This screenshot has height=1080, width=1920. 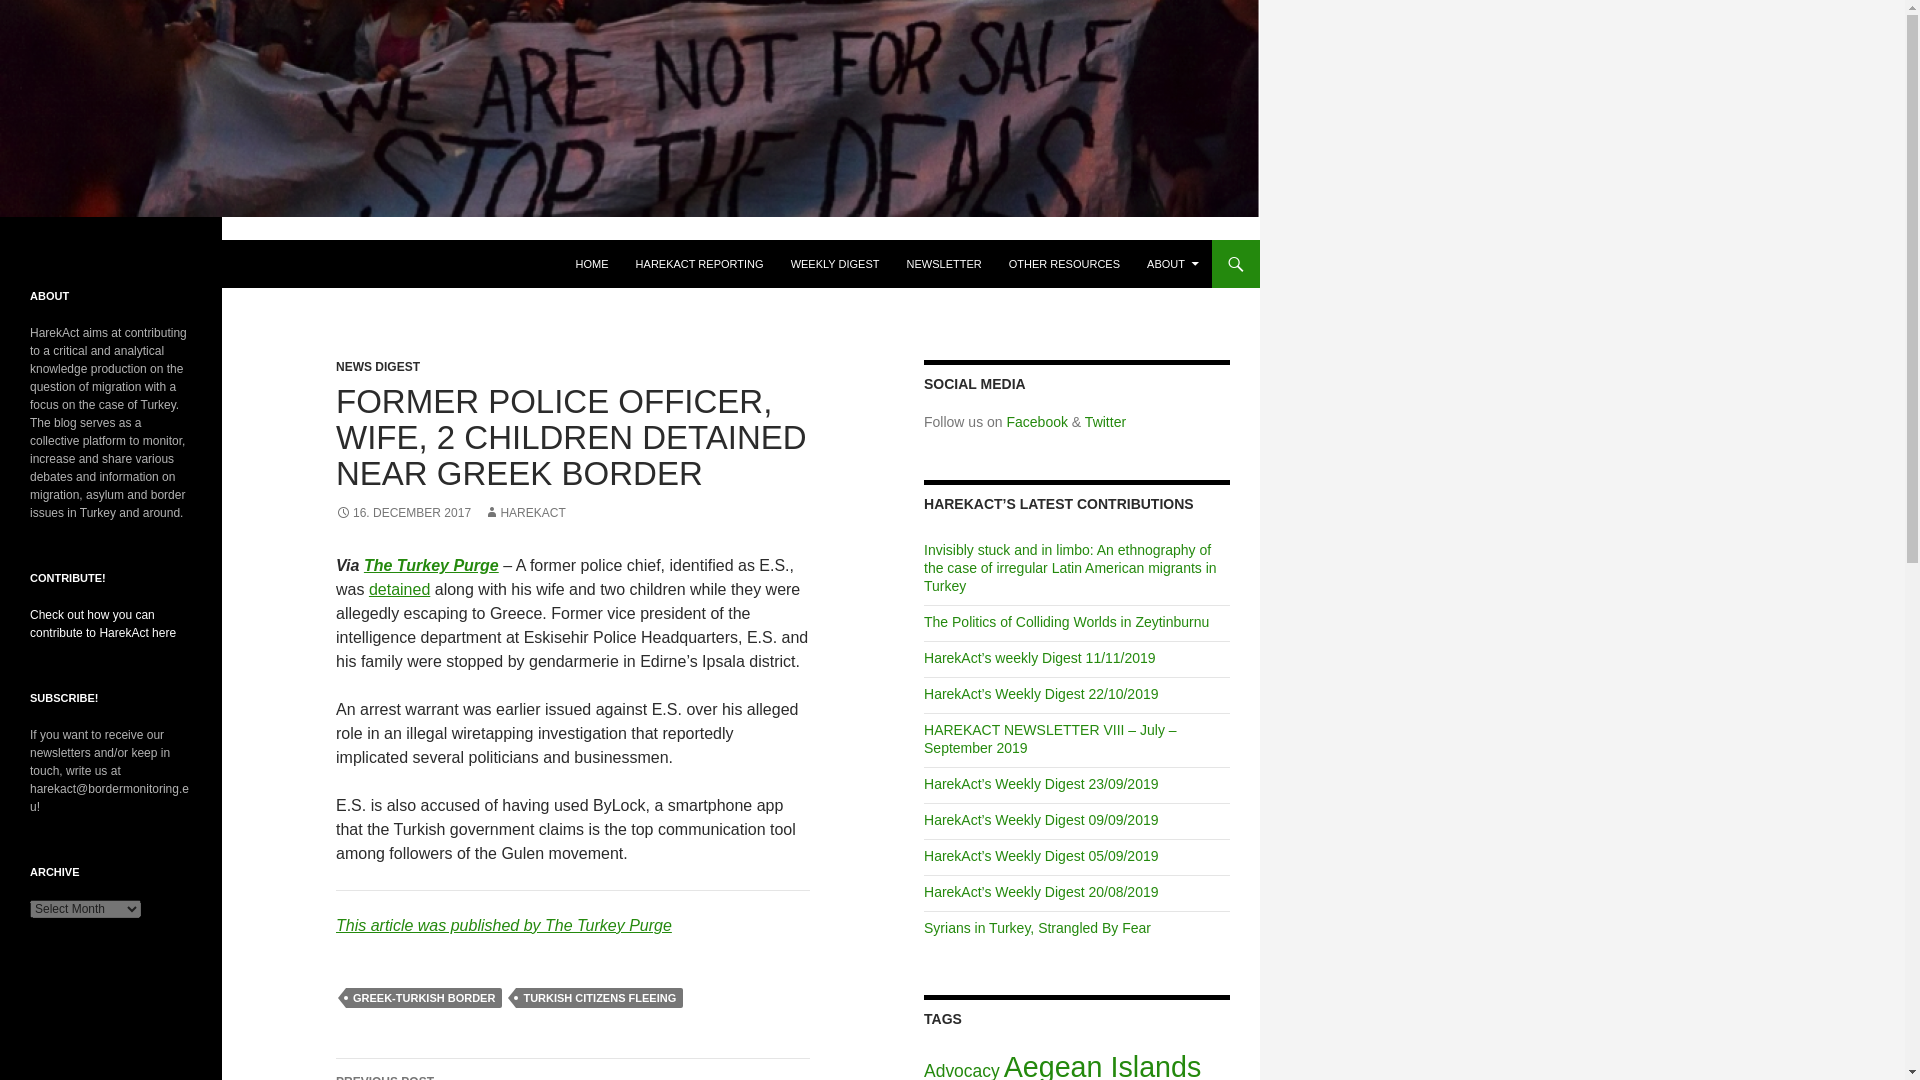 What do you see at coordinates (524, 512) in the screenshot?
I see `HAREKACT` at bounding box center [524, 512].